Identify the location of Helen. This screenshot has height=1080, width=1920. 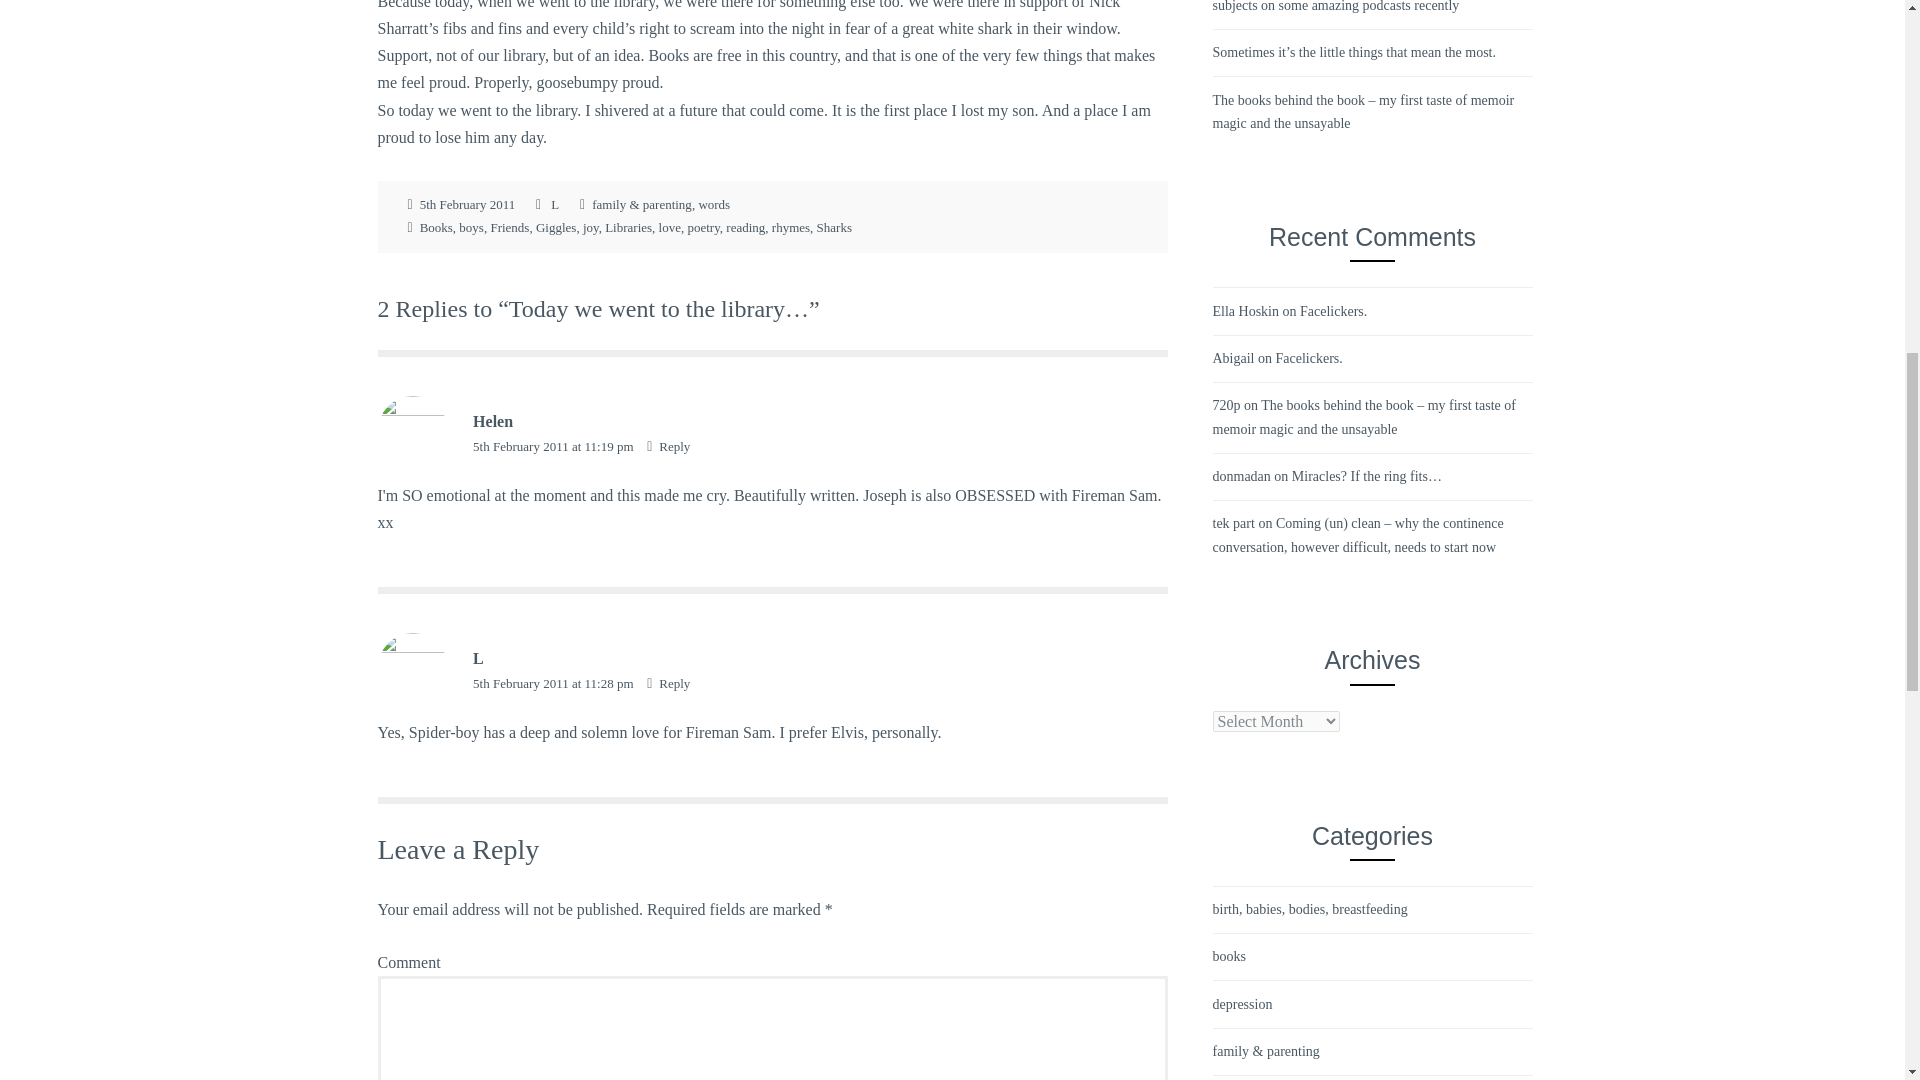
(492, 420).